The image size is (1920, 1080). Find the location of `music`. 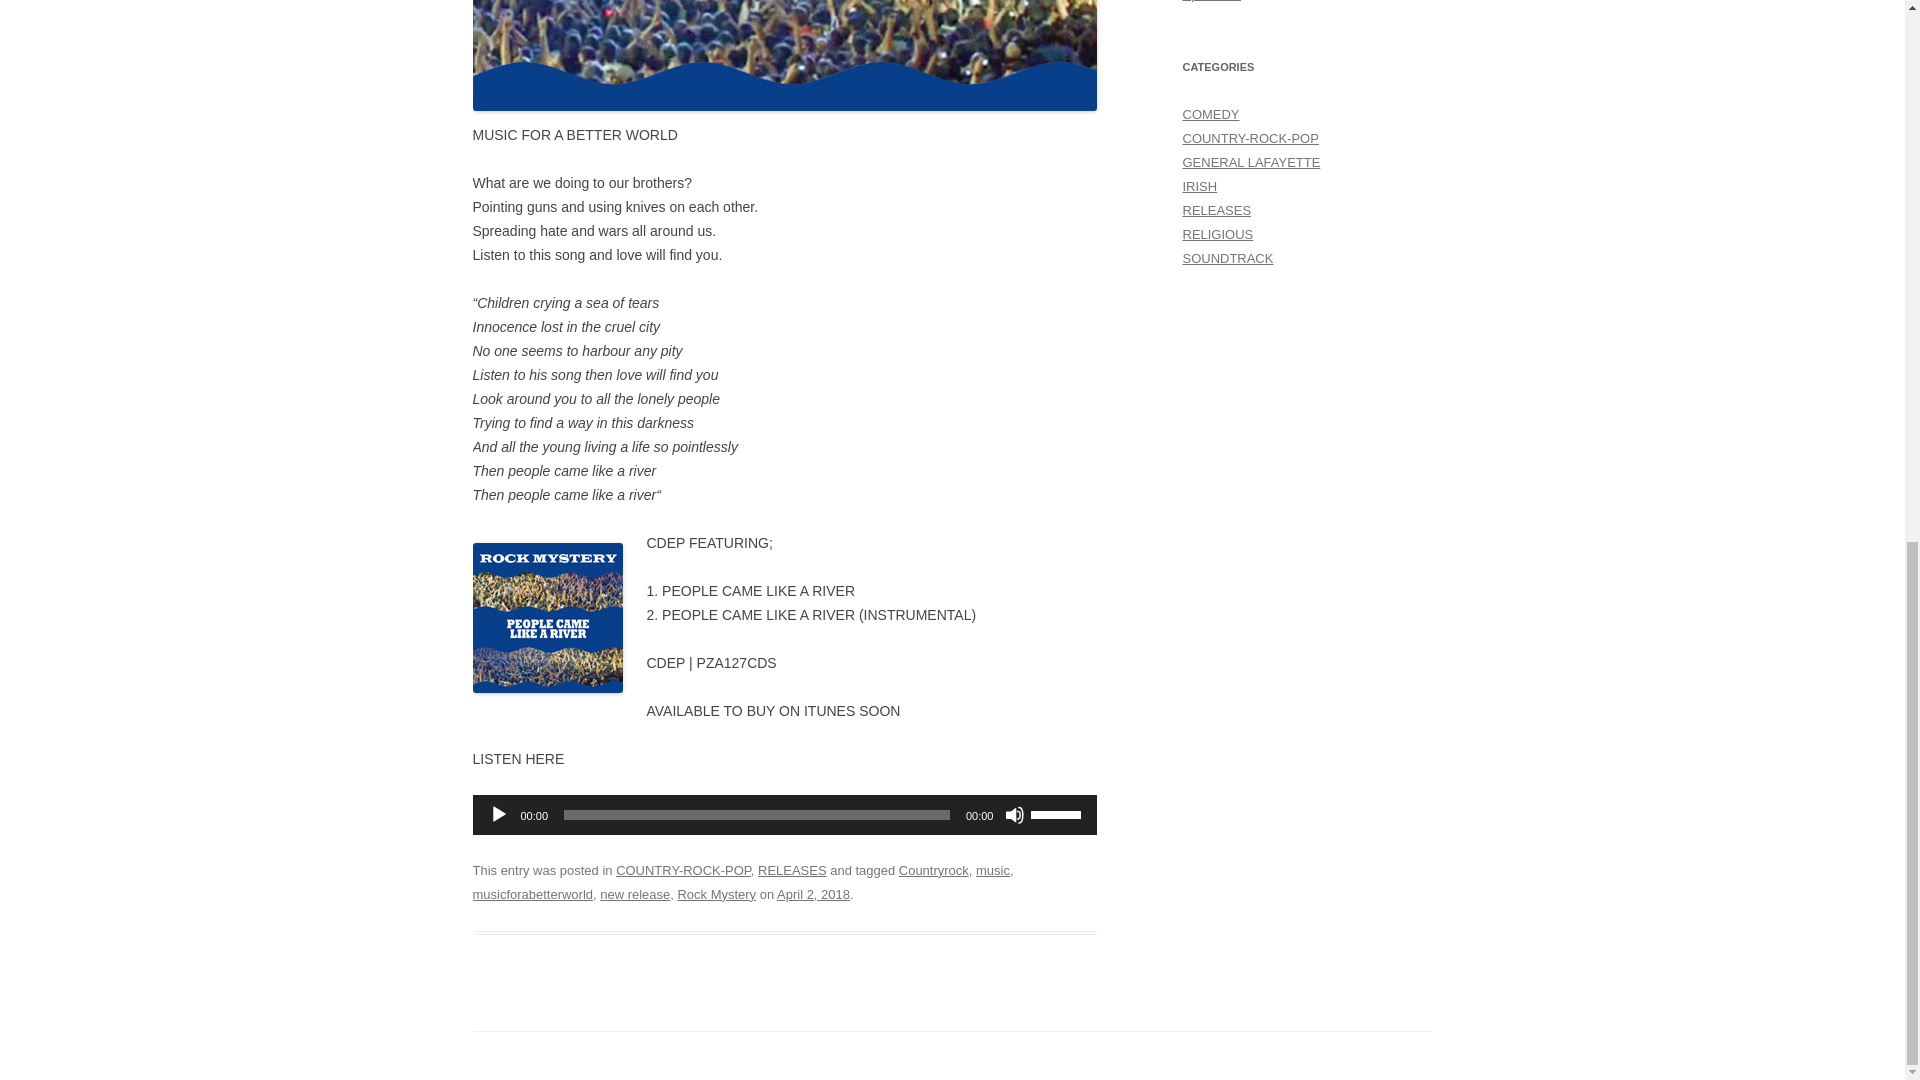

music is located at coordinates (992, 870).